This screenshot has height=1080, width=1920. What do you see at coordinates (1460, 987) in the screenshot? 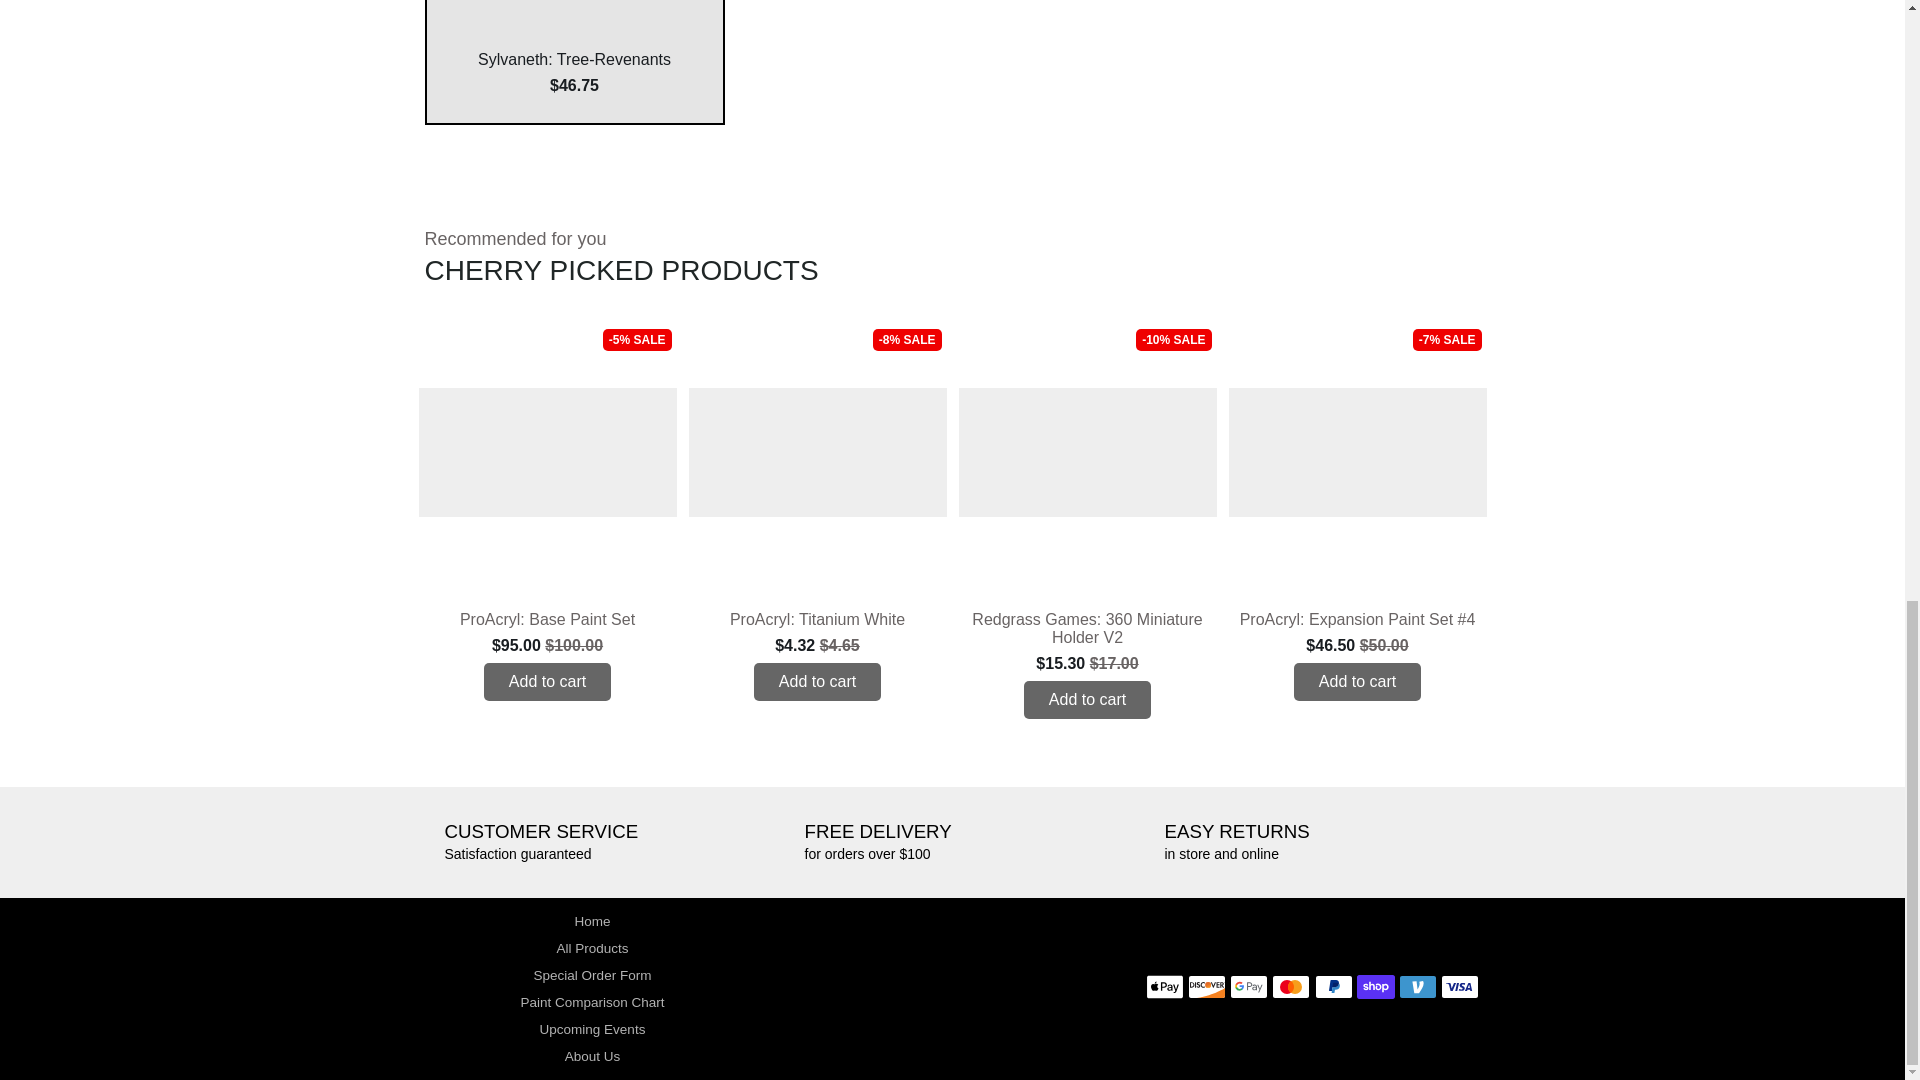
I see `Visa` at bounding box center [1460, 987].